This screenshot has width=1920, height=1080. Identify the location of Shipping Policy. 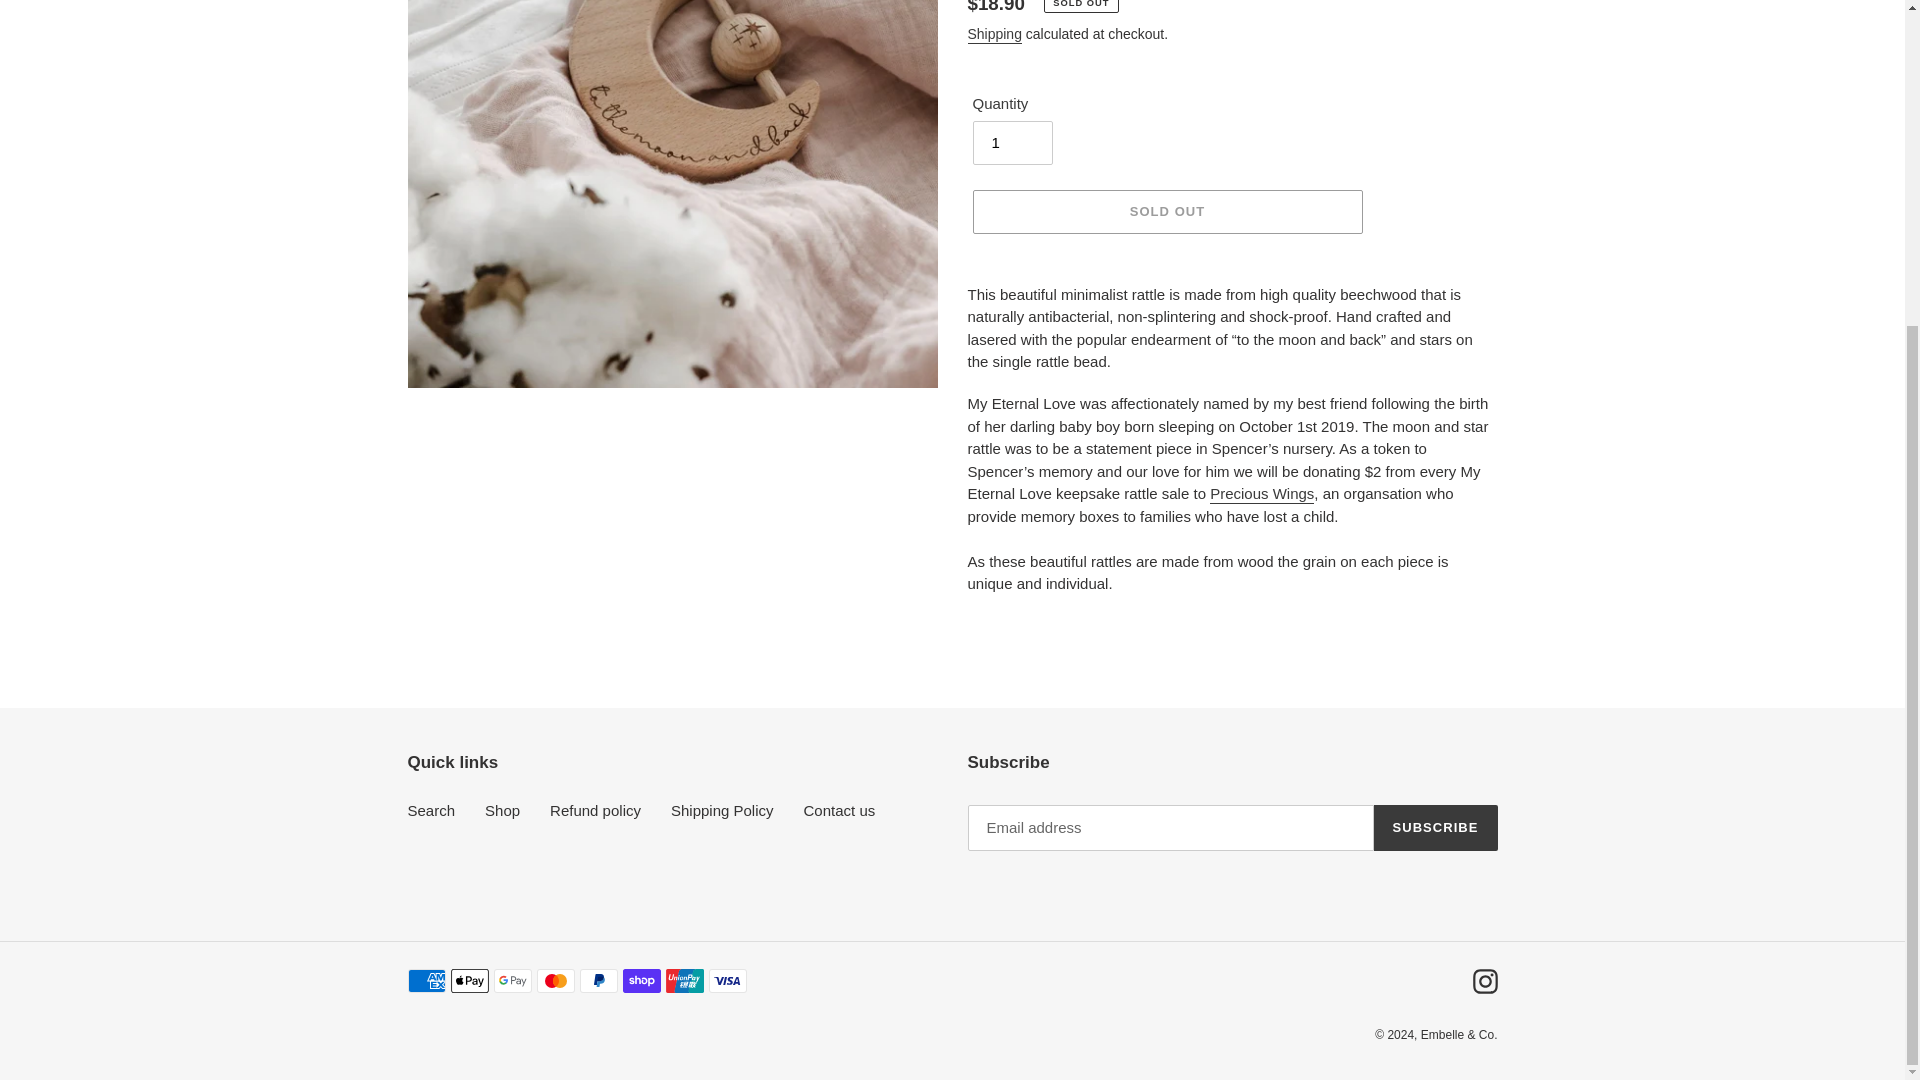
(722, 810).